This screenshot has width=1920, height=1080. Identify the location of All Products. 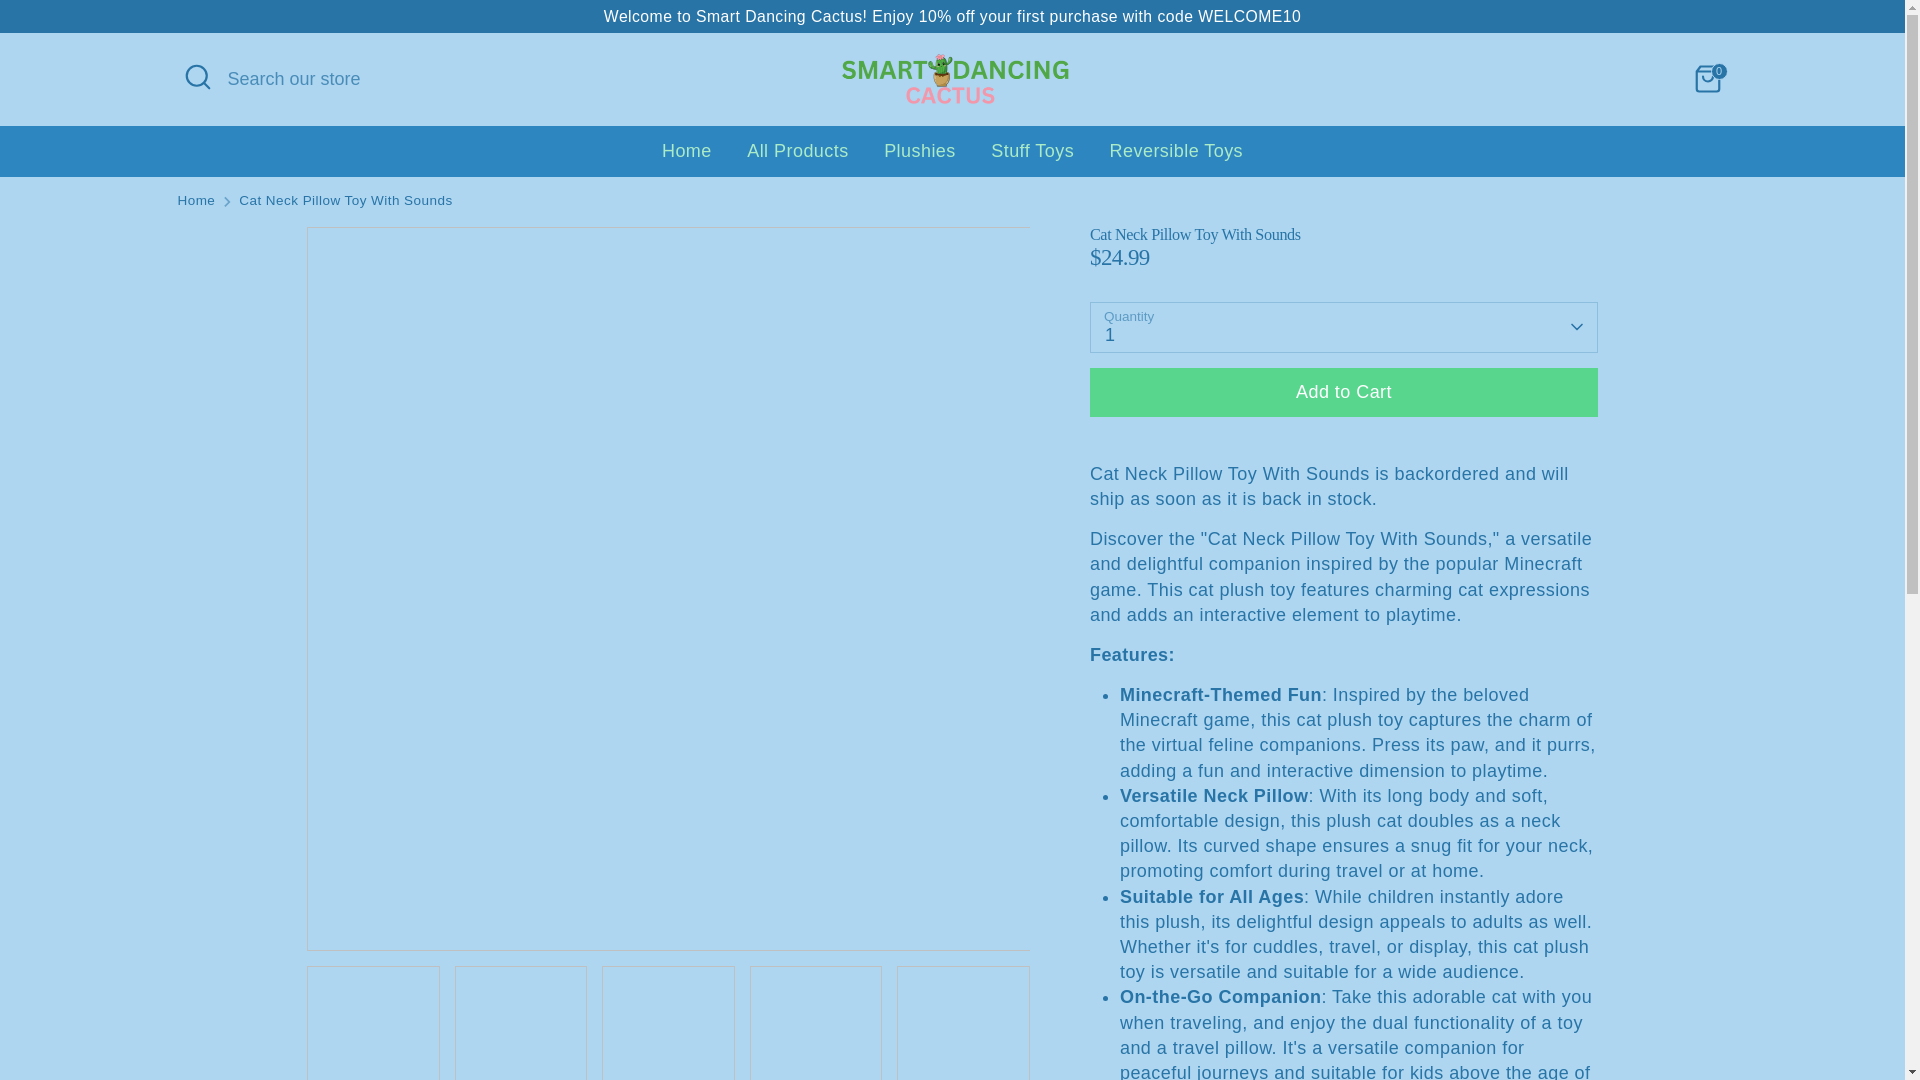
(796, 158).